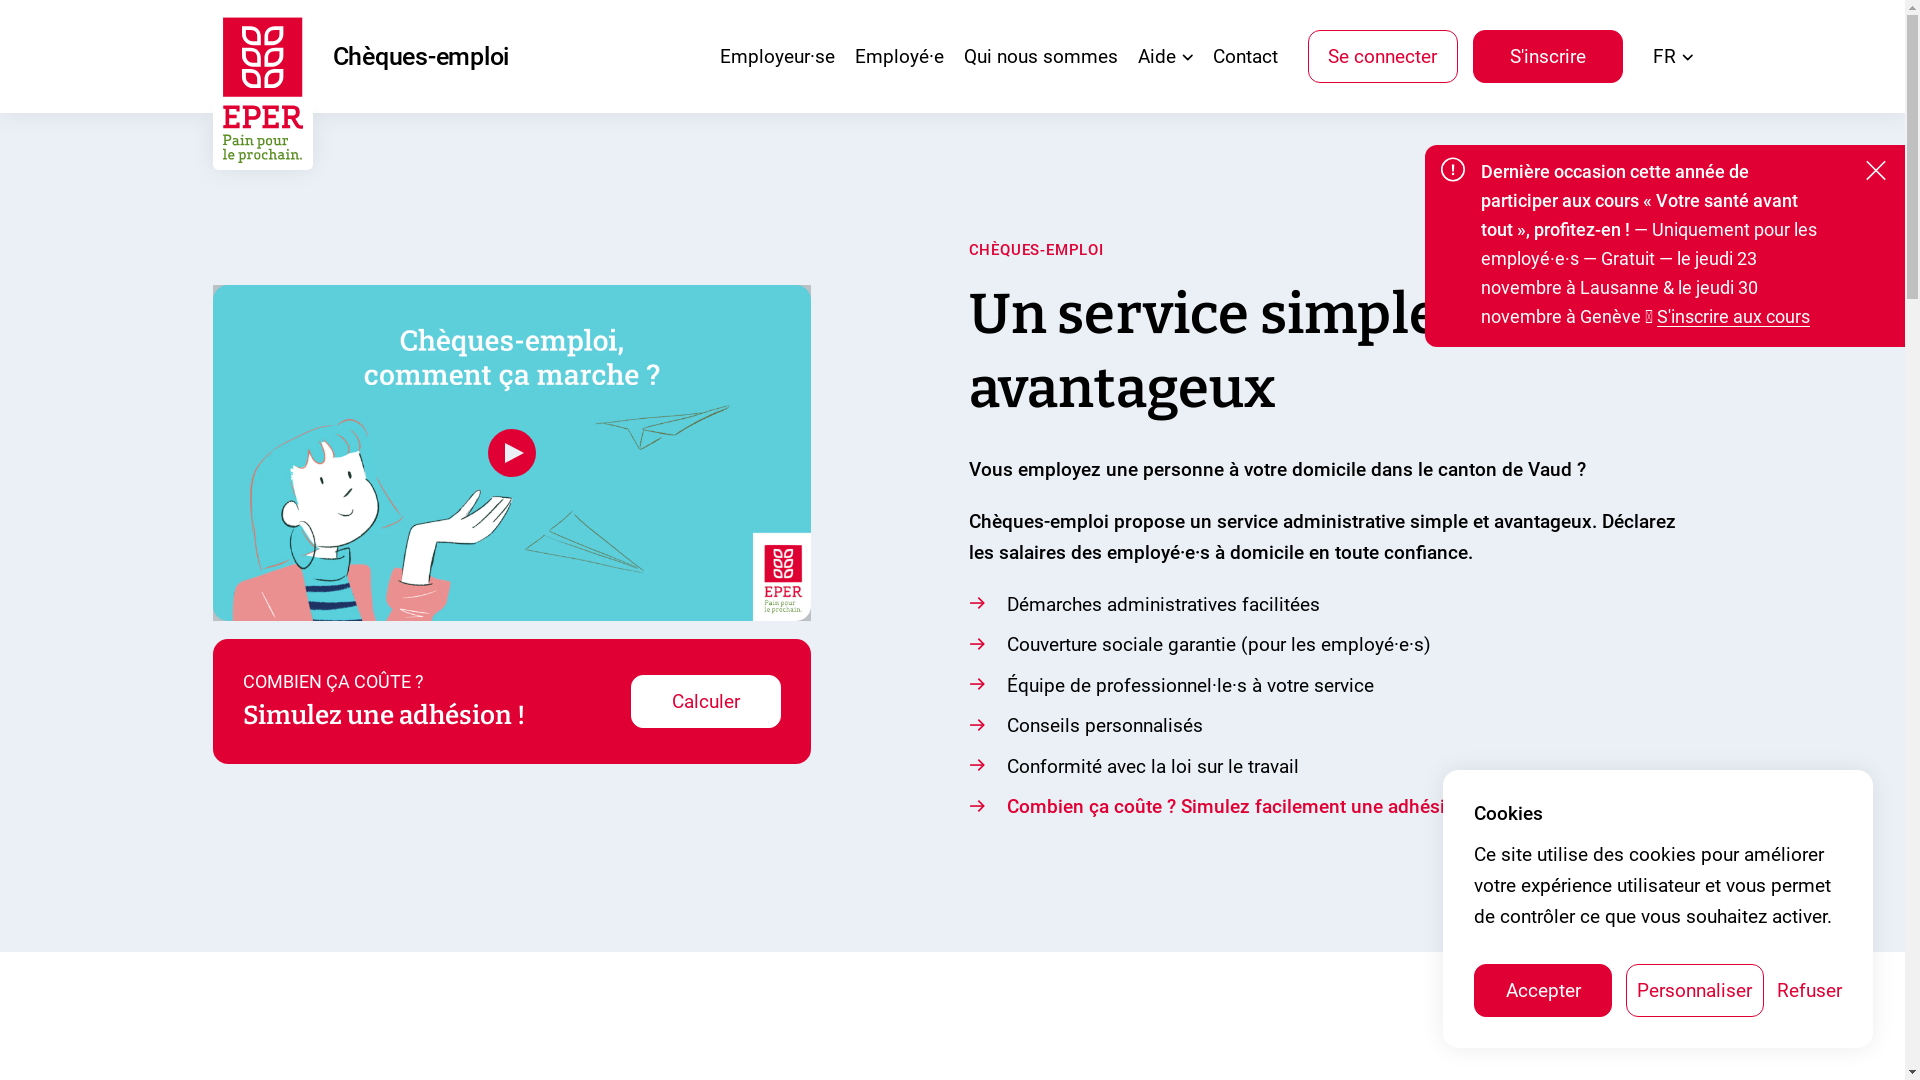 Image resolution: width=1920 pixels, height=1080 pixels. What do you see at coordinates (705, 702) in the screenshot?
I see `Calculer` at bounding box center [705, 702].